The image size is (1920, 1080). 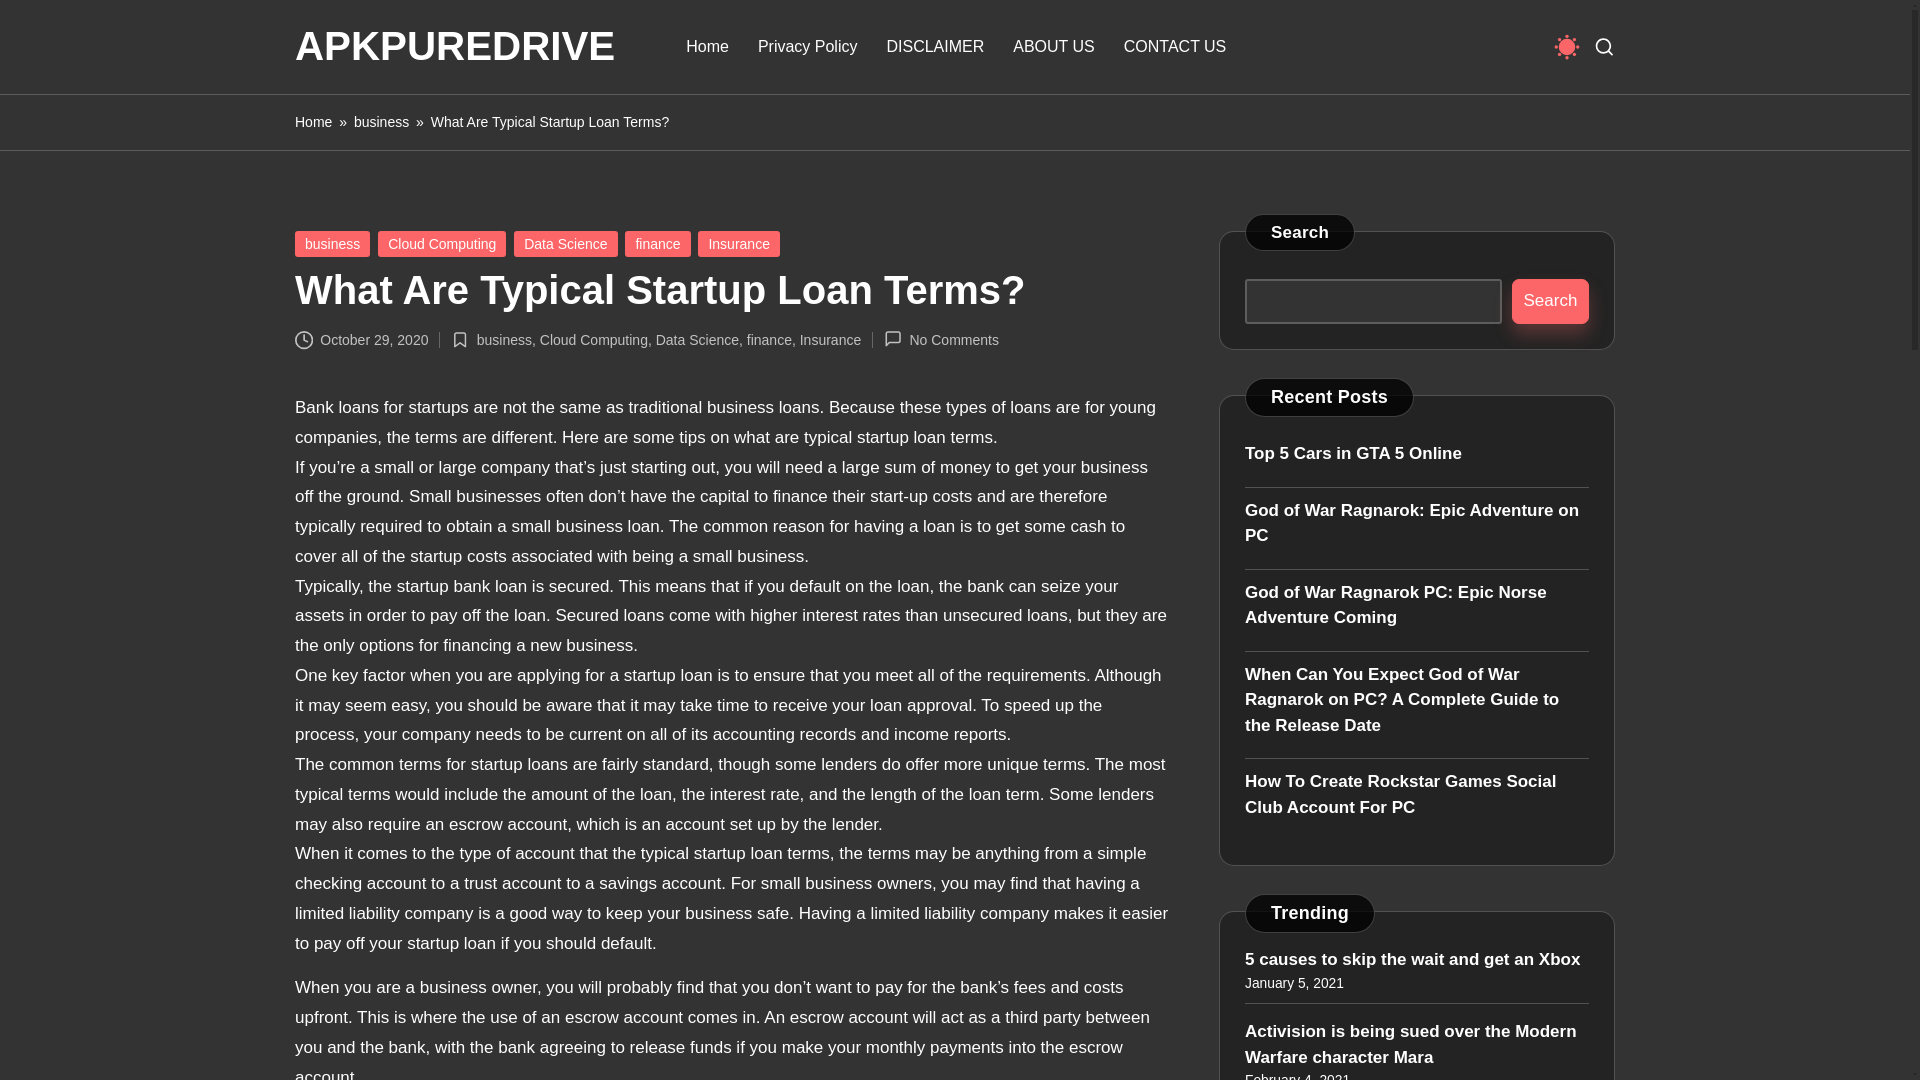 I want to click on Home, so click(x=314, y=122).